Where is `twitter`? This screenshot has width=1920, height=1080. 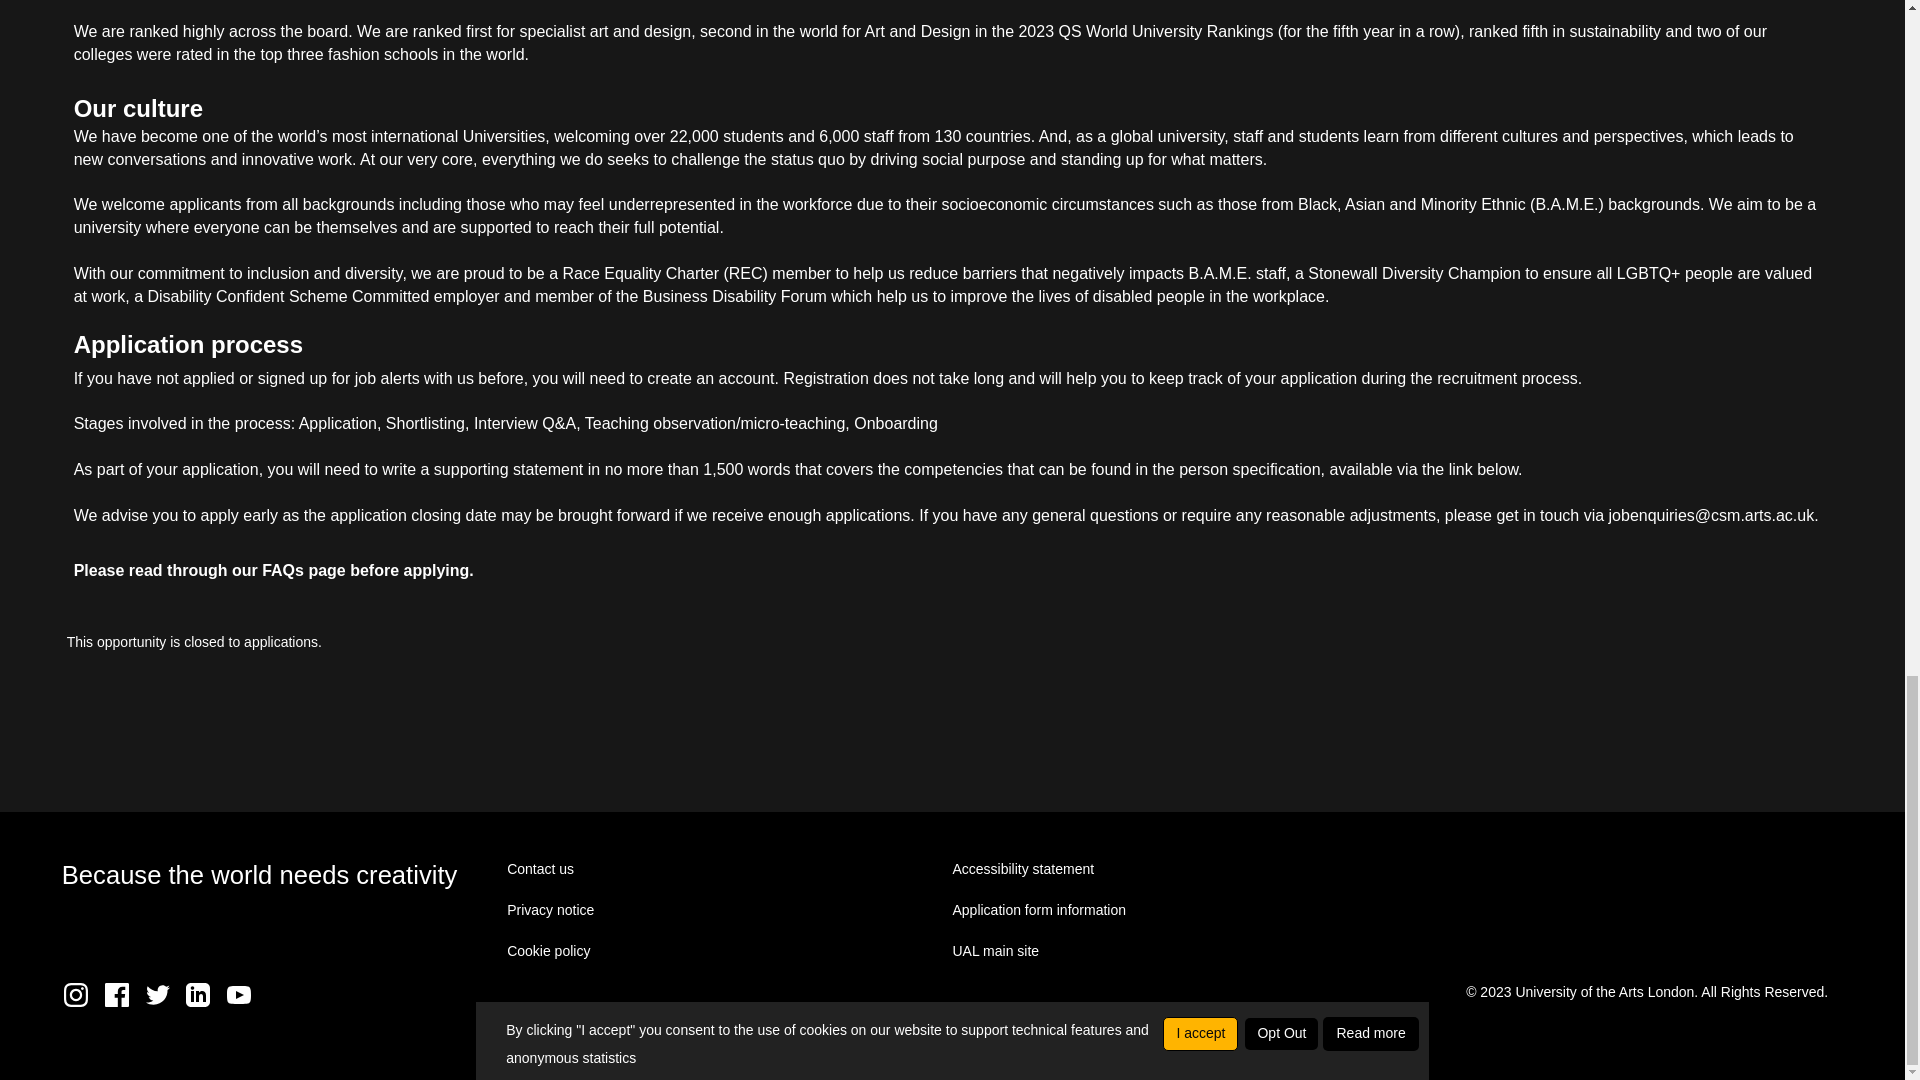 twitter is located at coordinates (162, 1001).